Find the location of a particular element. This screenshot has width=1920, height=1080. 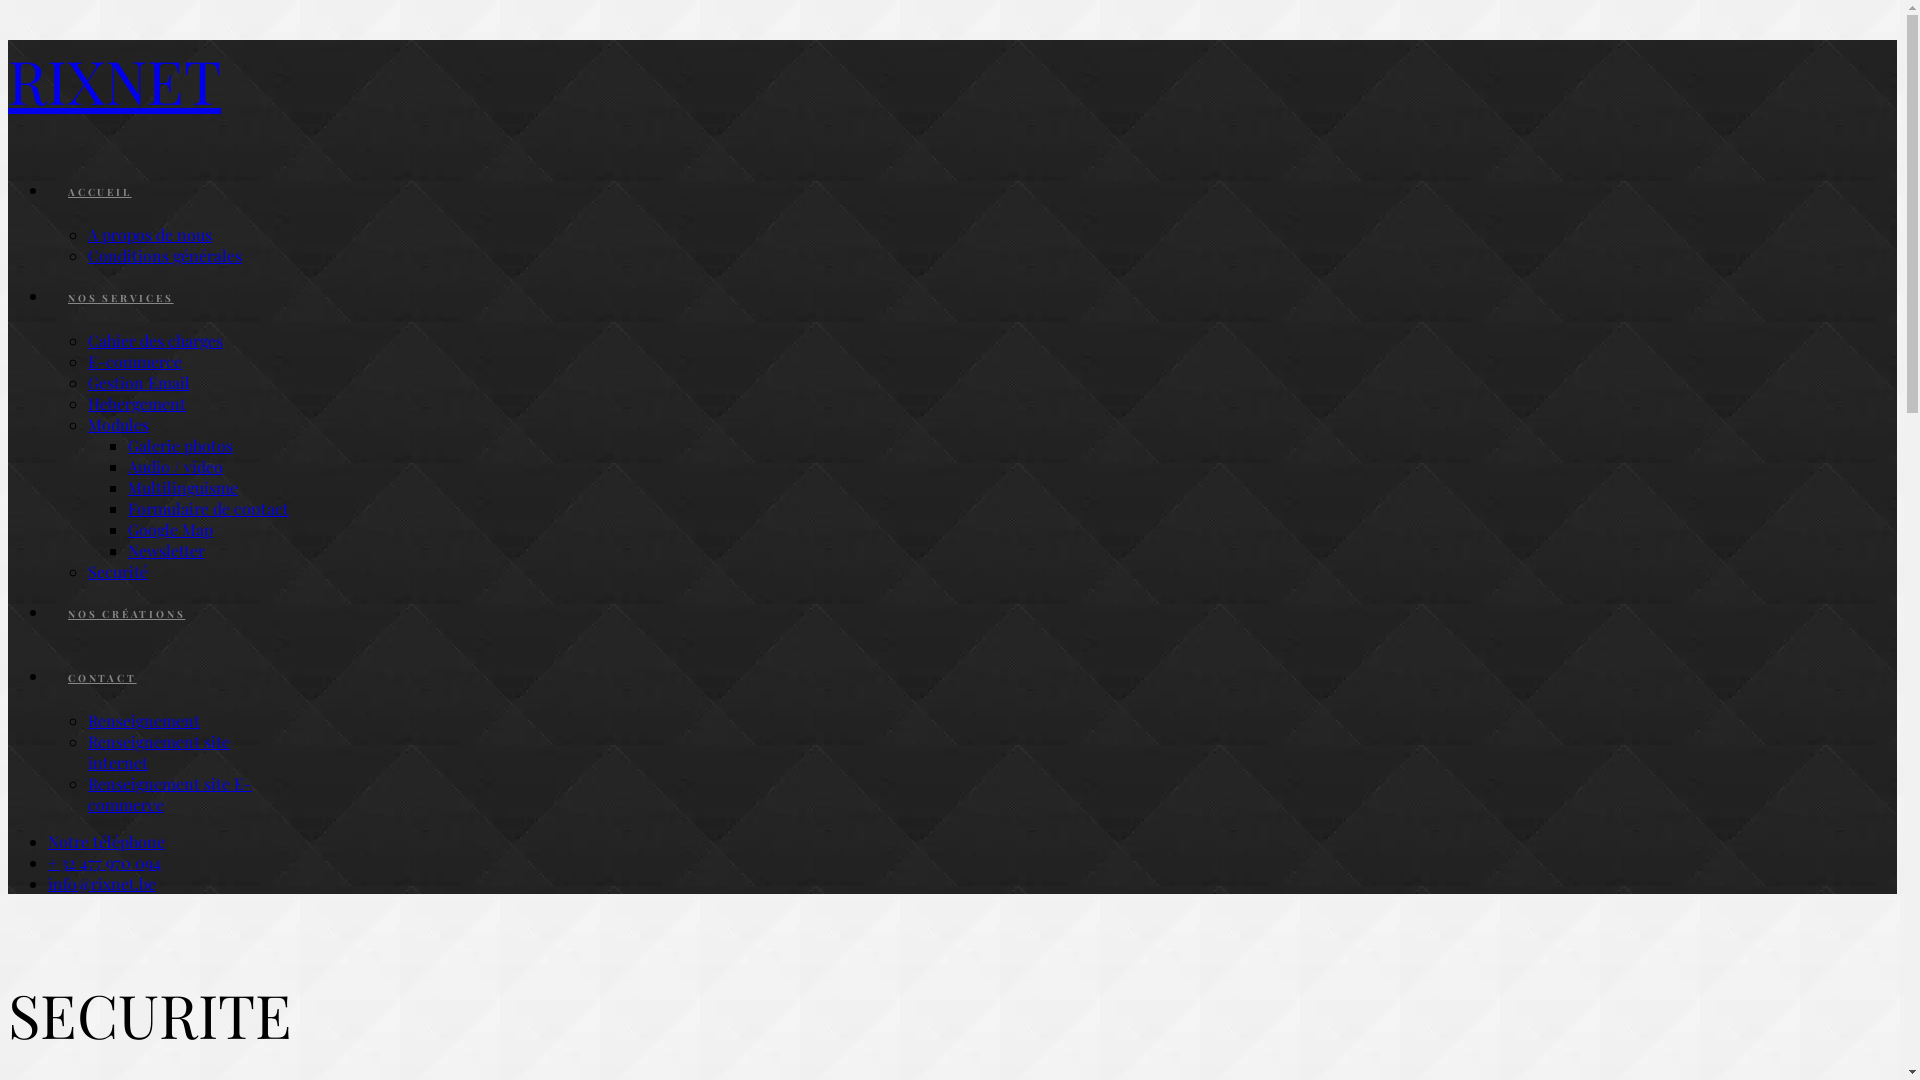

Hebergement is located at coordinates (137, 404).